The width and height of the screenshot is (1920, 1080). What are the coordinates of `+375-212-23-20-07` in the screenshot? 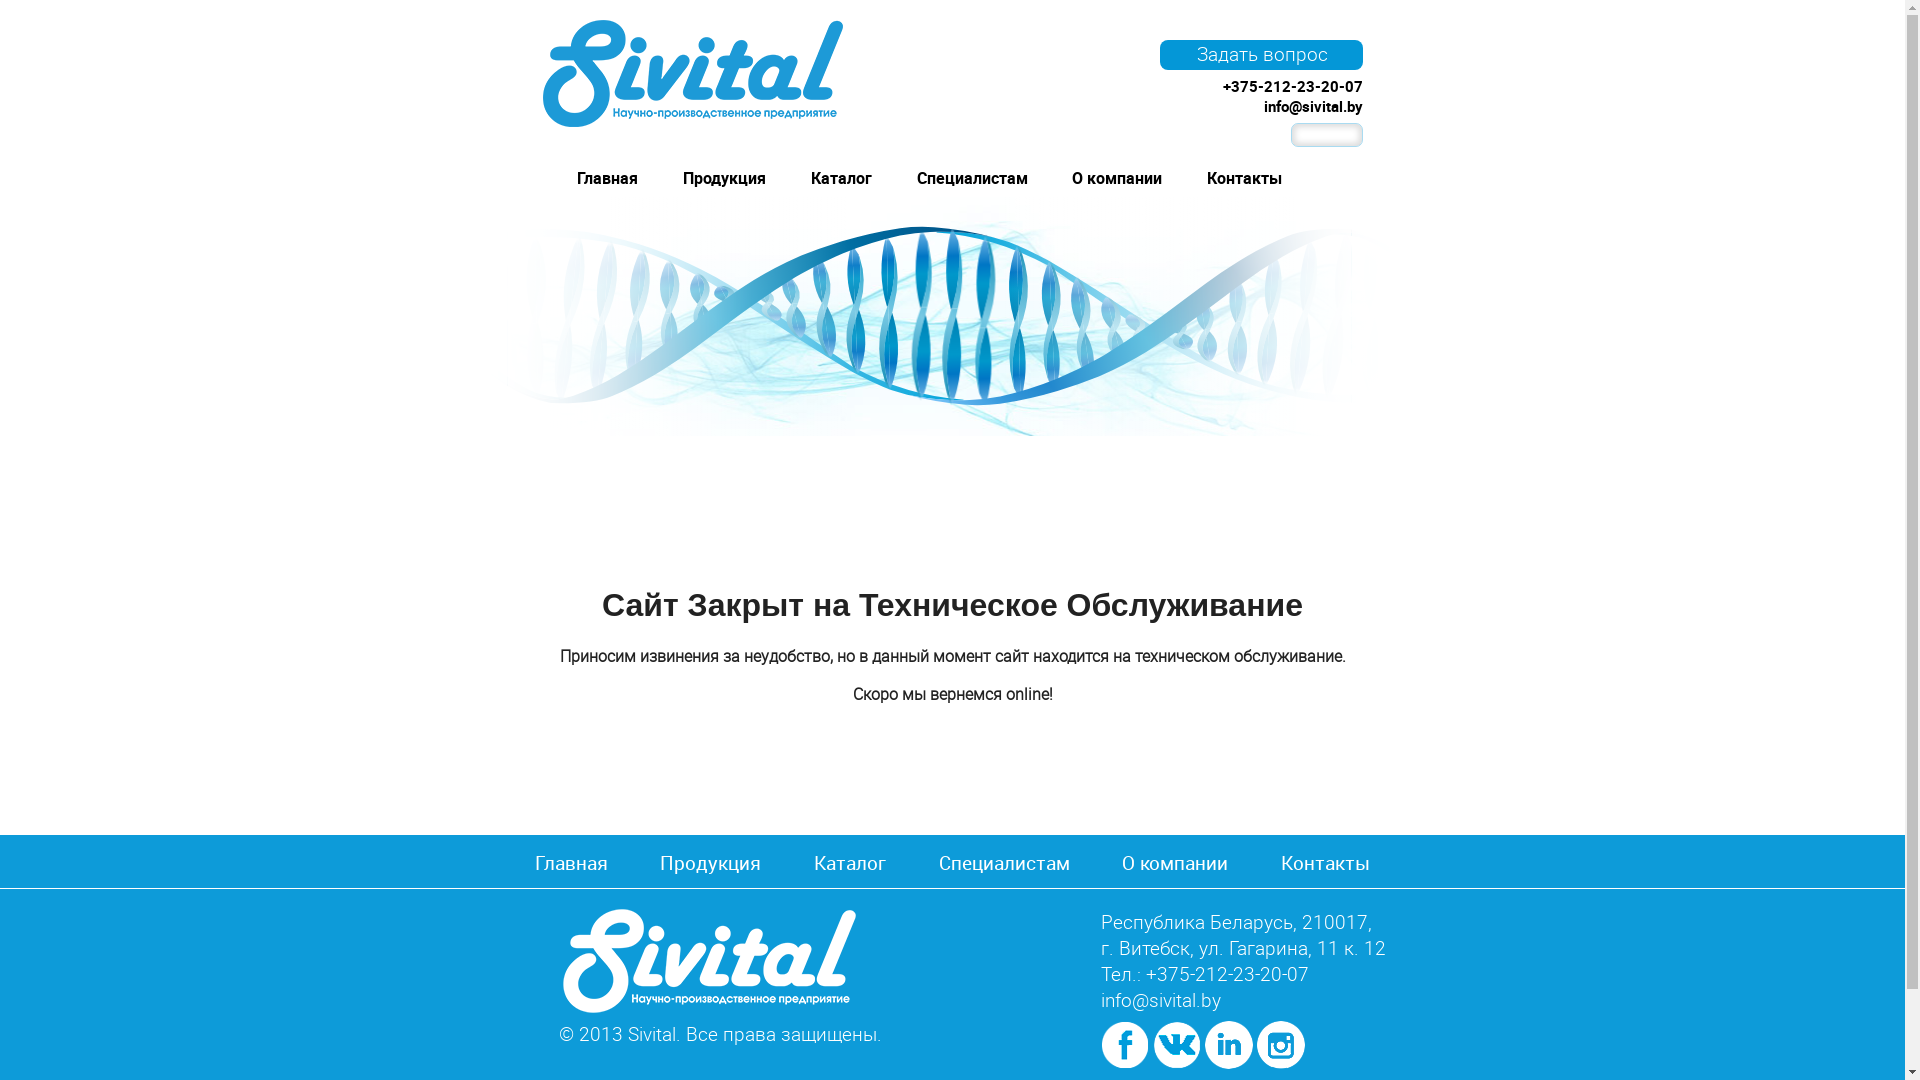 It's located at (1228, 974).